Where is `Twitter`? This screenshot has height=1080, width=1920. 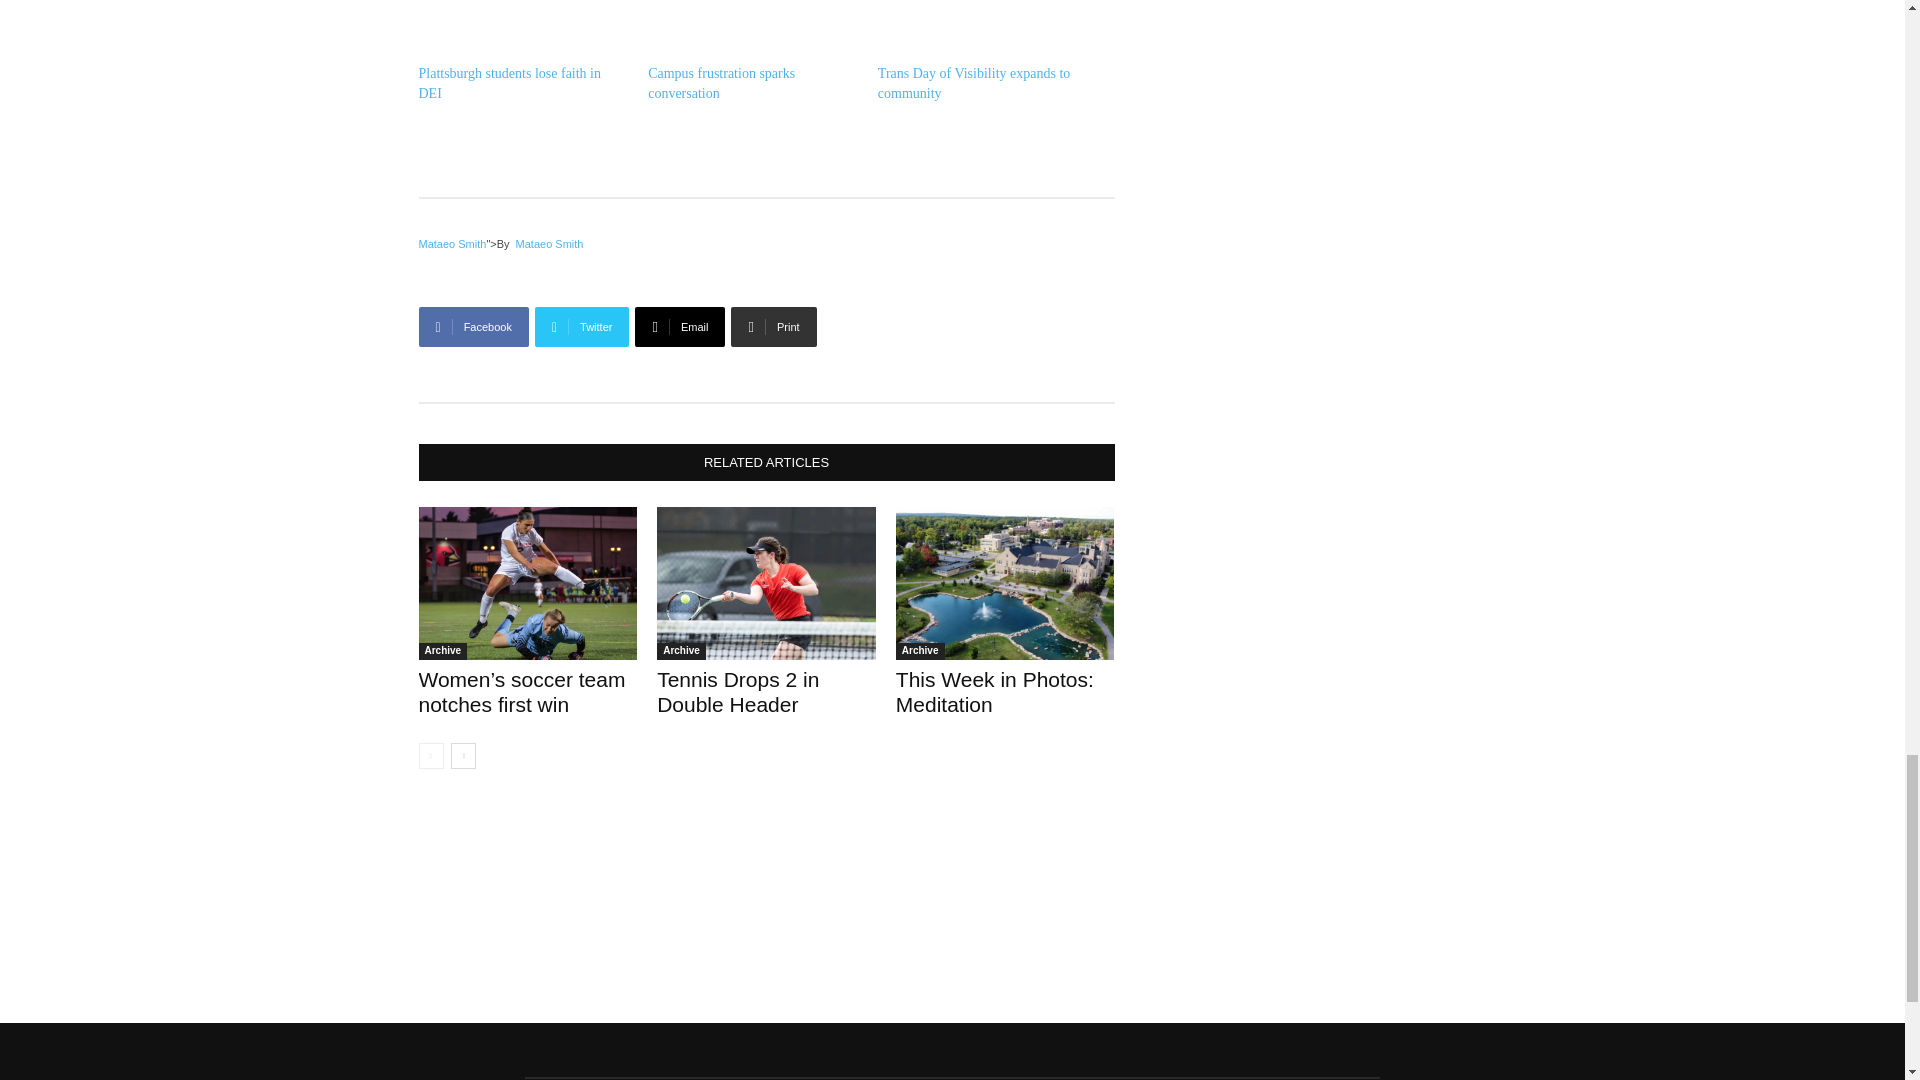 Twitter is located at coordinates (582, 326).